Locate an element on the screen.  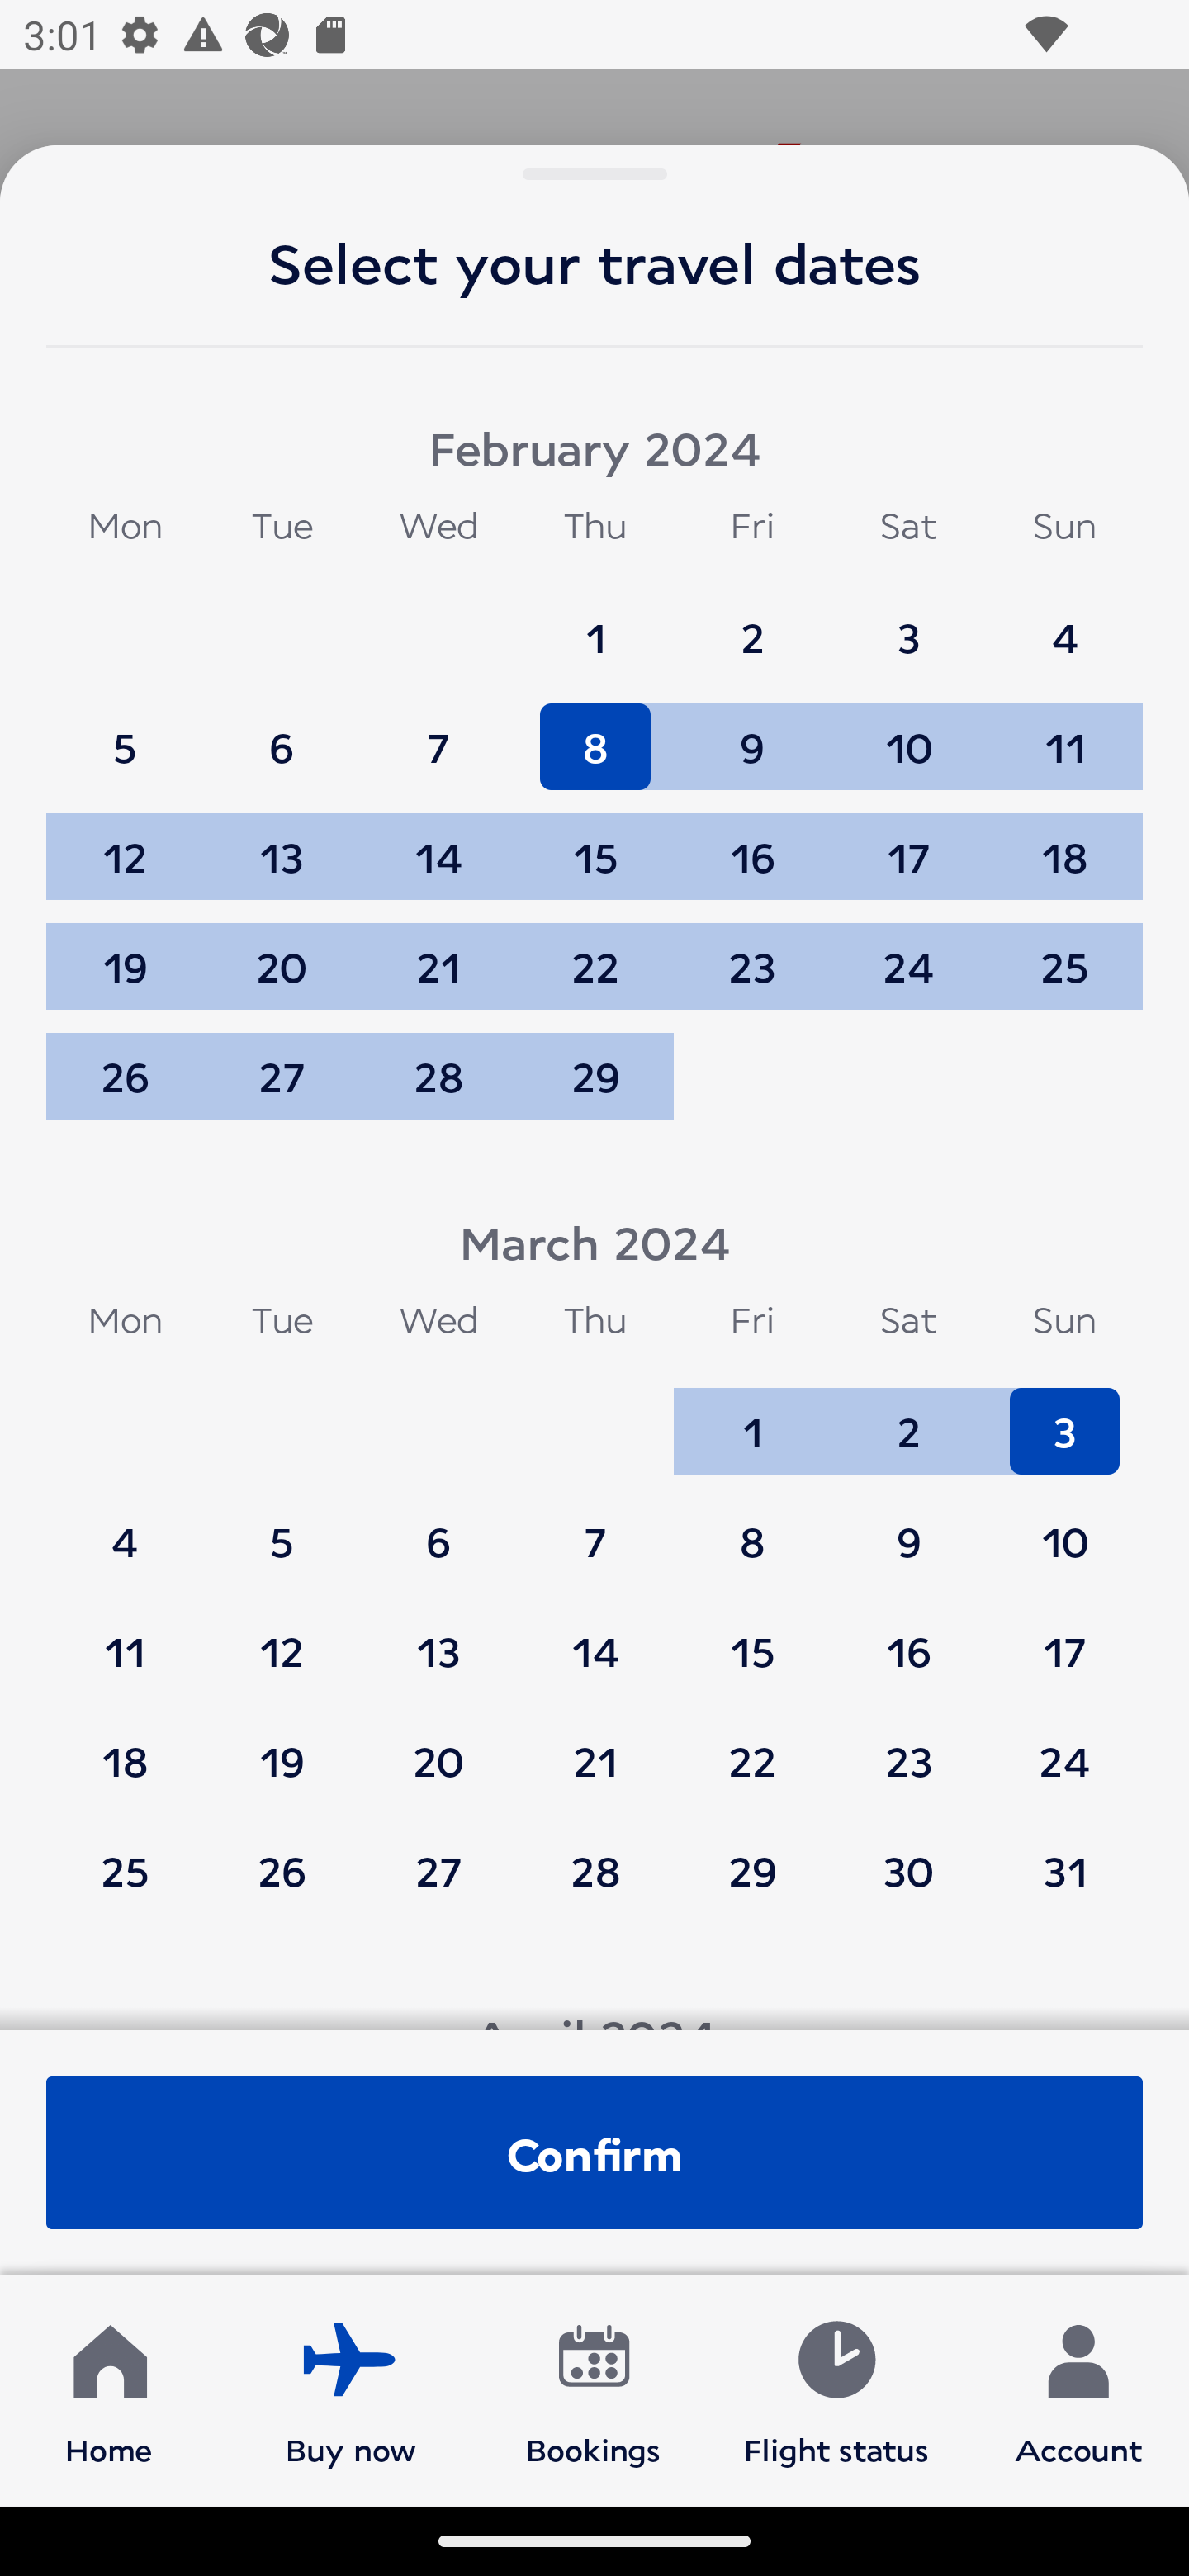
13 is located at coordinates (282, 842).